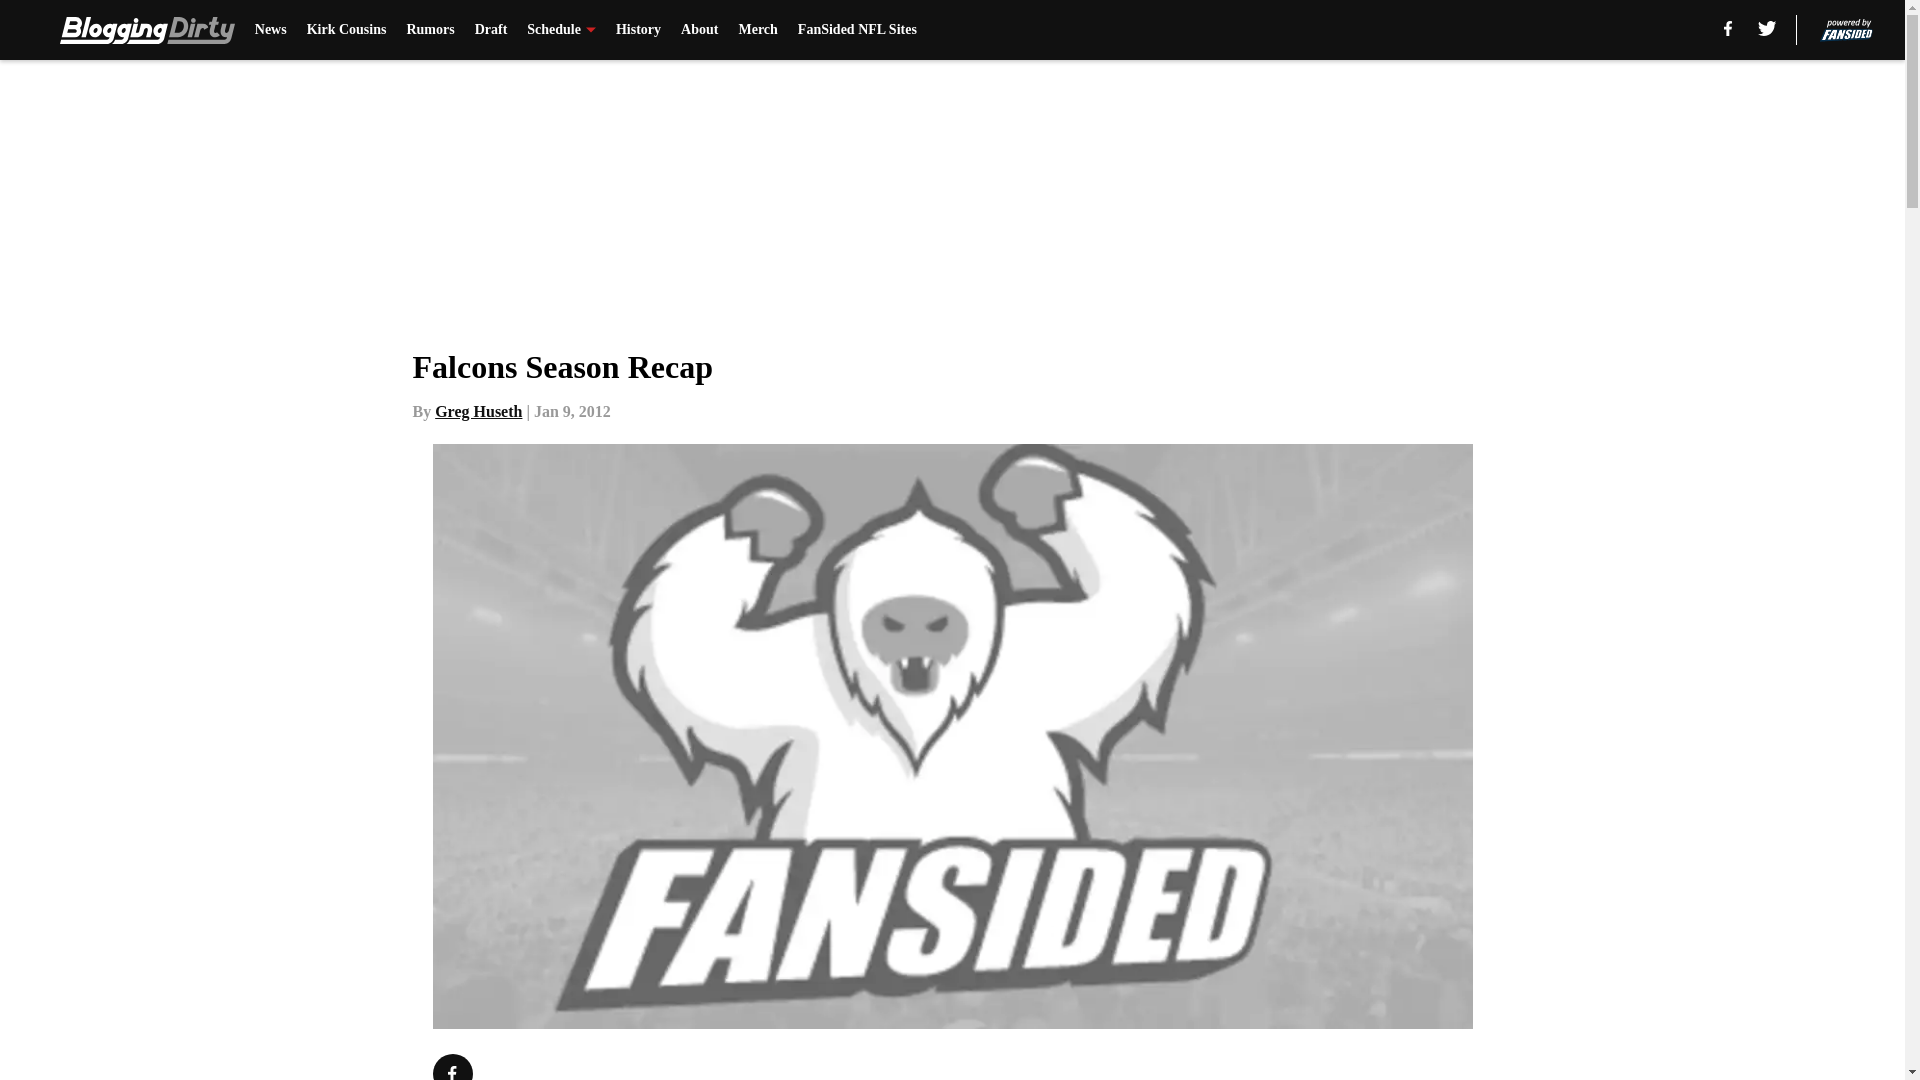 The width and height of the screenshot is (1920, 1080). What do you see at coordinates (429, 30) in the screenshot?
I see `Rumors` at bounding box center [429, 30].